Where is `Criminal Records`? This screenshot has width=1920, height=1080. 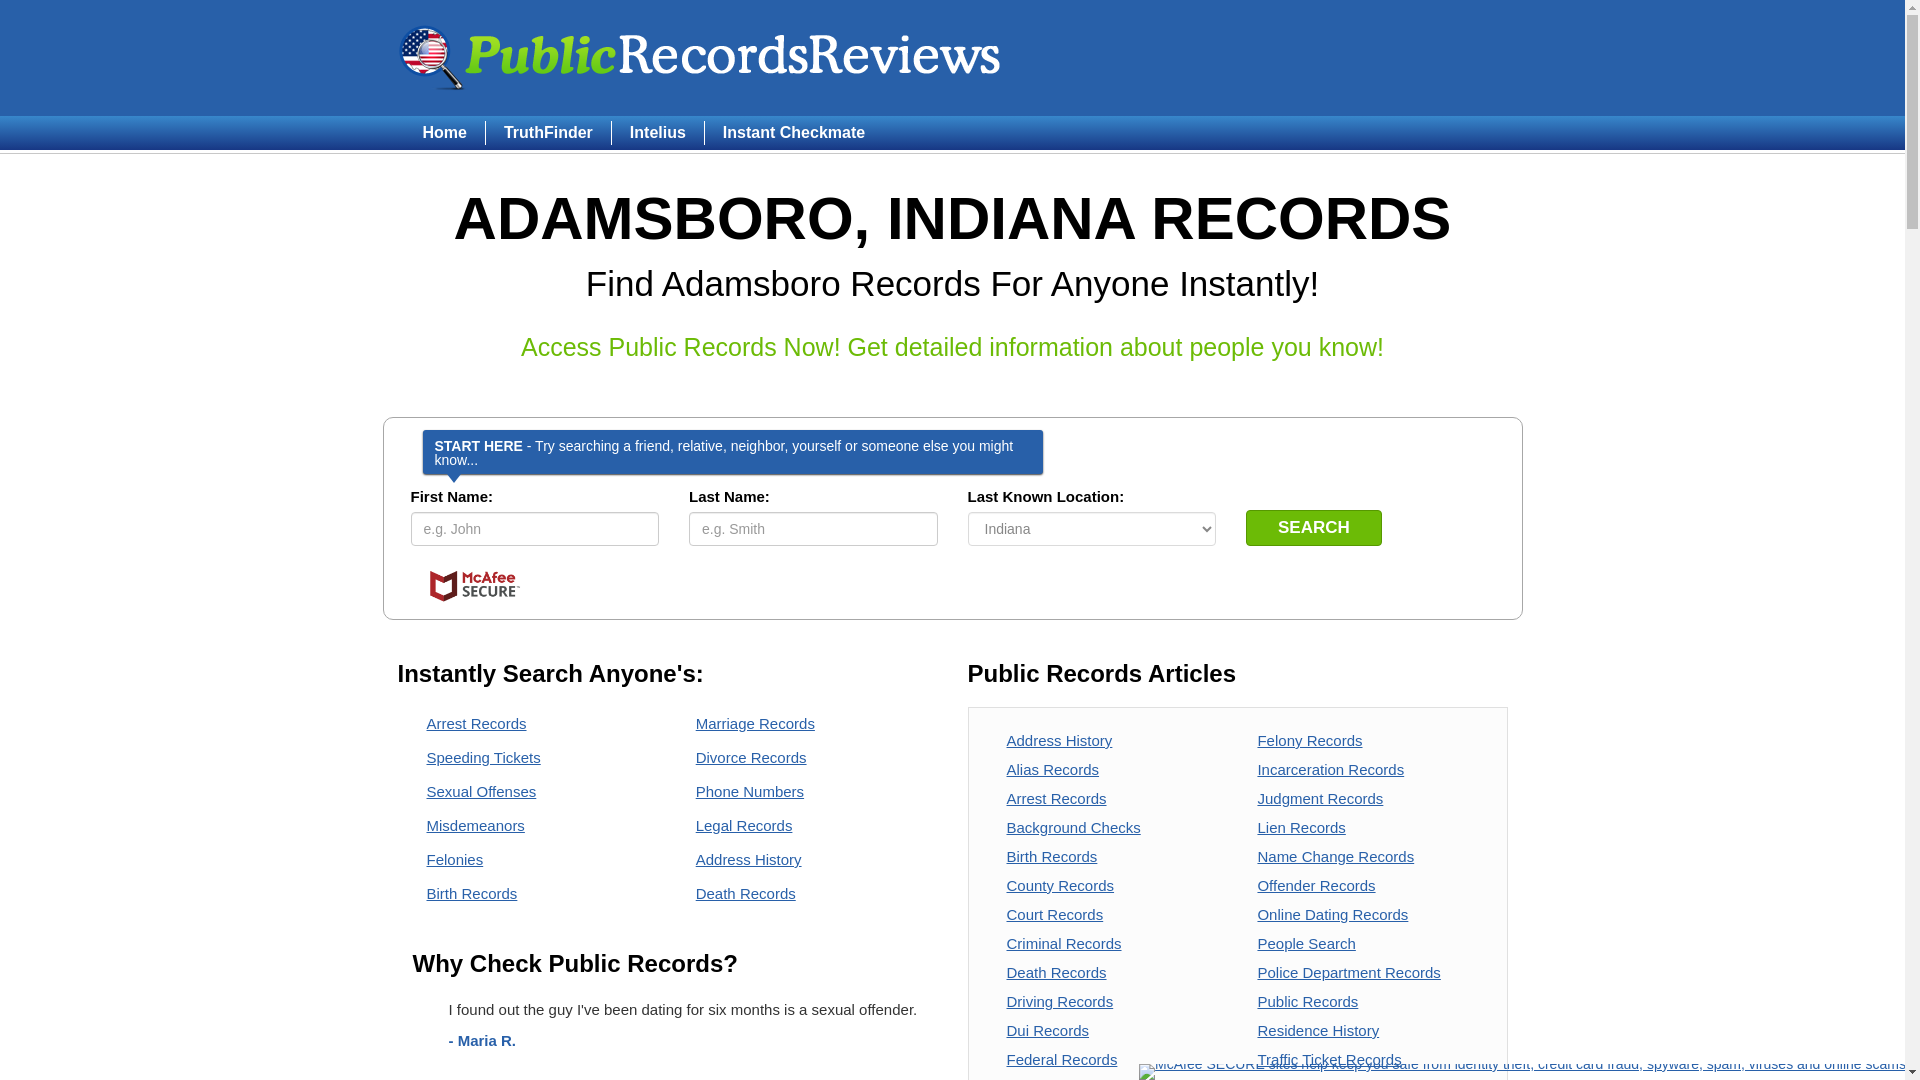 Criminal Records is located at coordinates (1064, 943).